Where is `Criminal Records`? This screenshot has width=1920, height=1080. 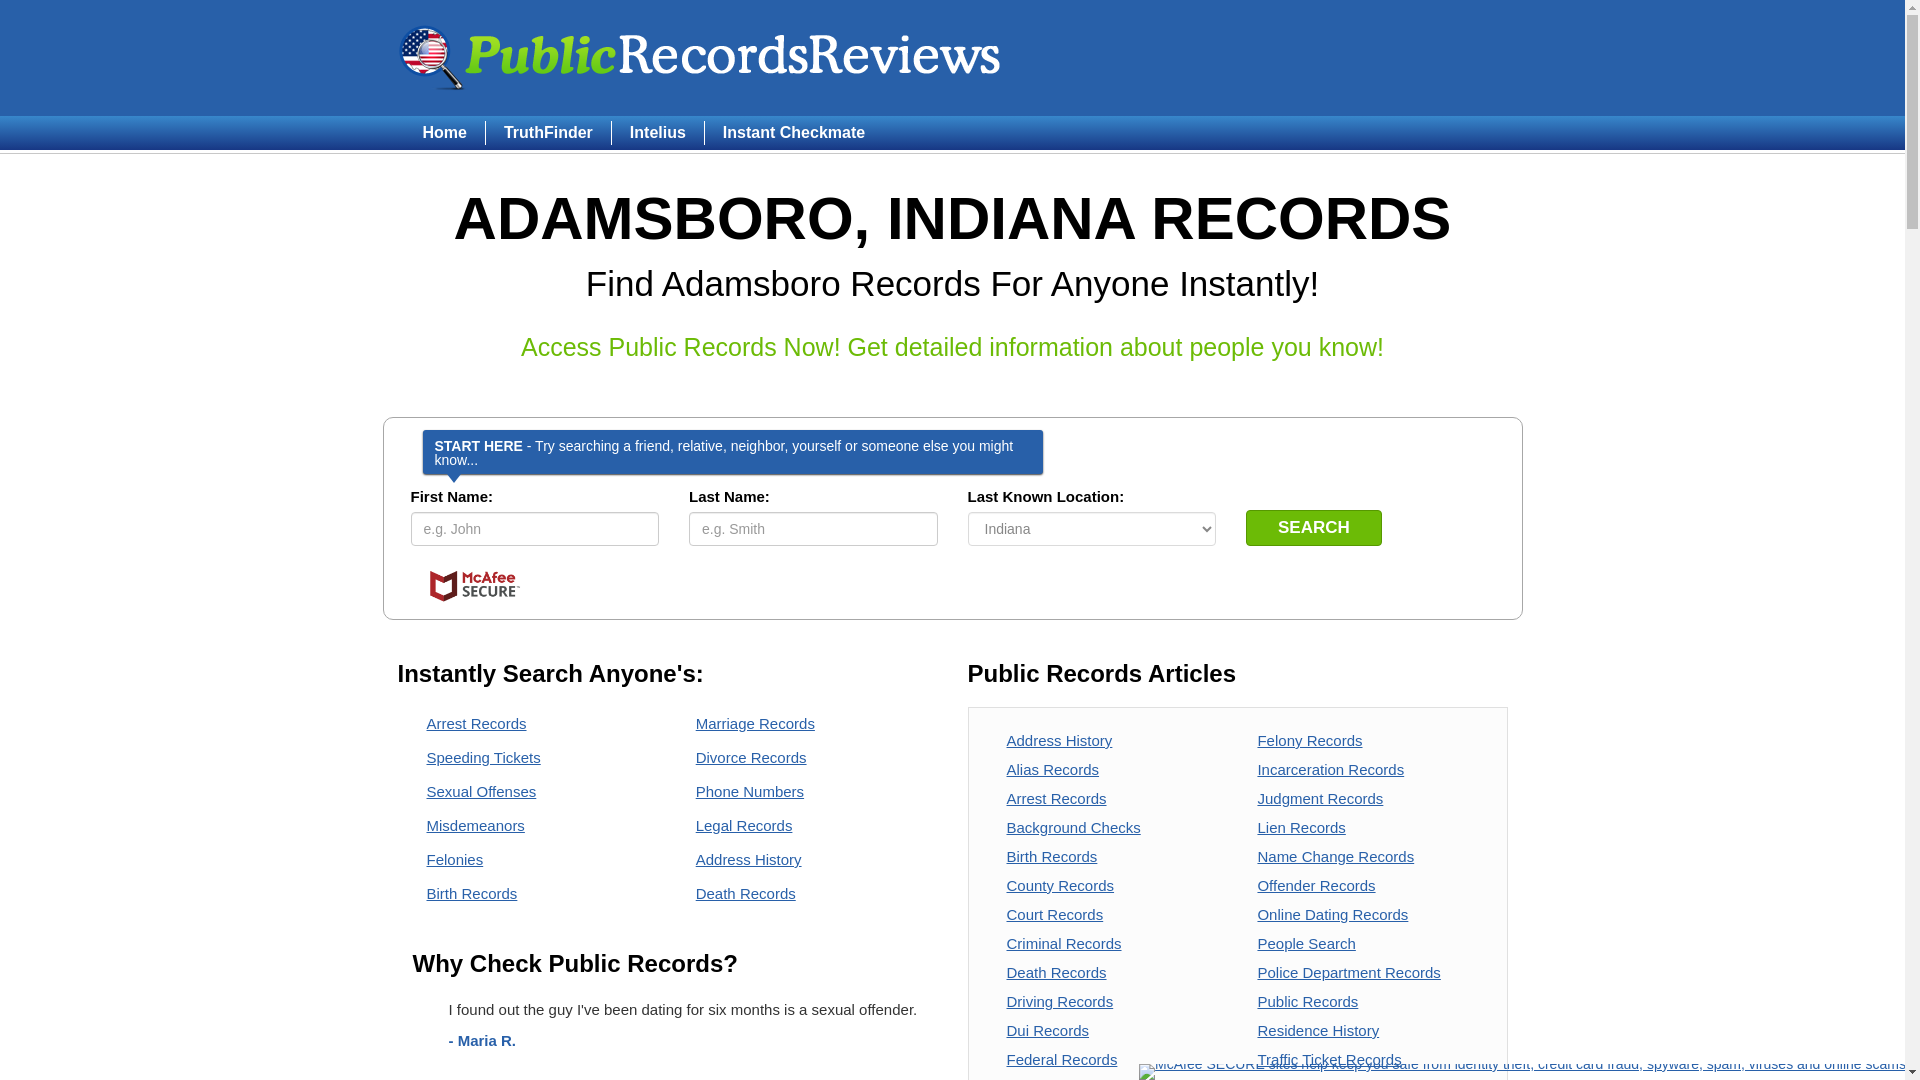 Criminal Records is located at coordinates (1064, 943).